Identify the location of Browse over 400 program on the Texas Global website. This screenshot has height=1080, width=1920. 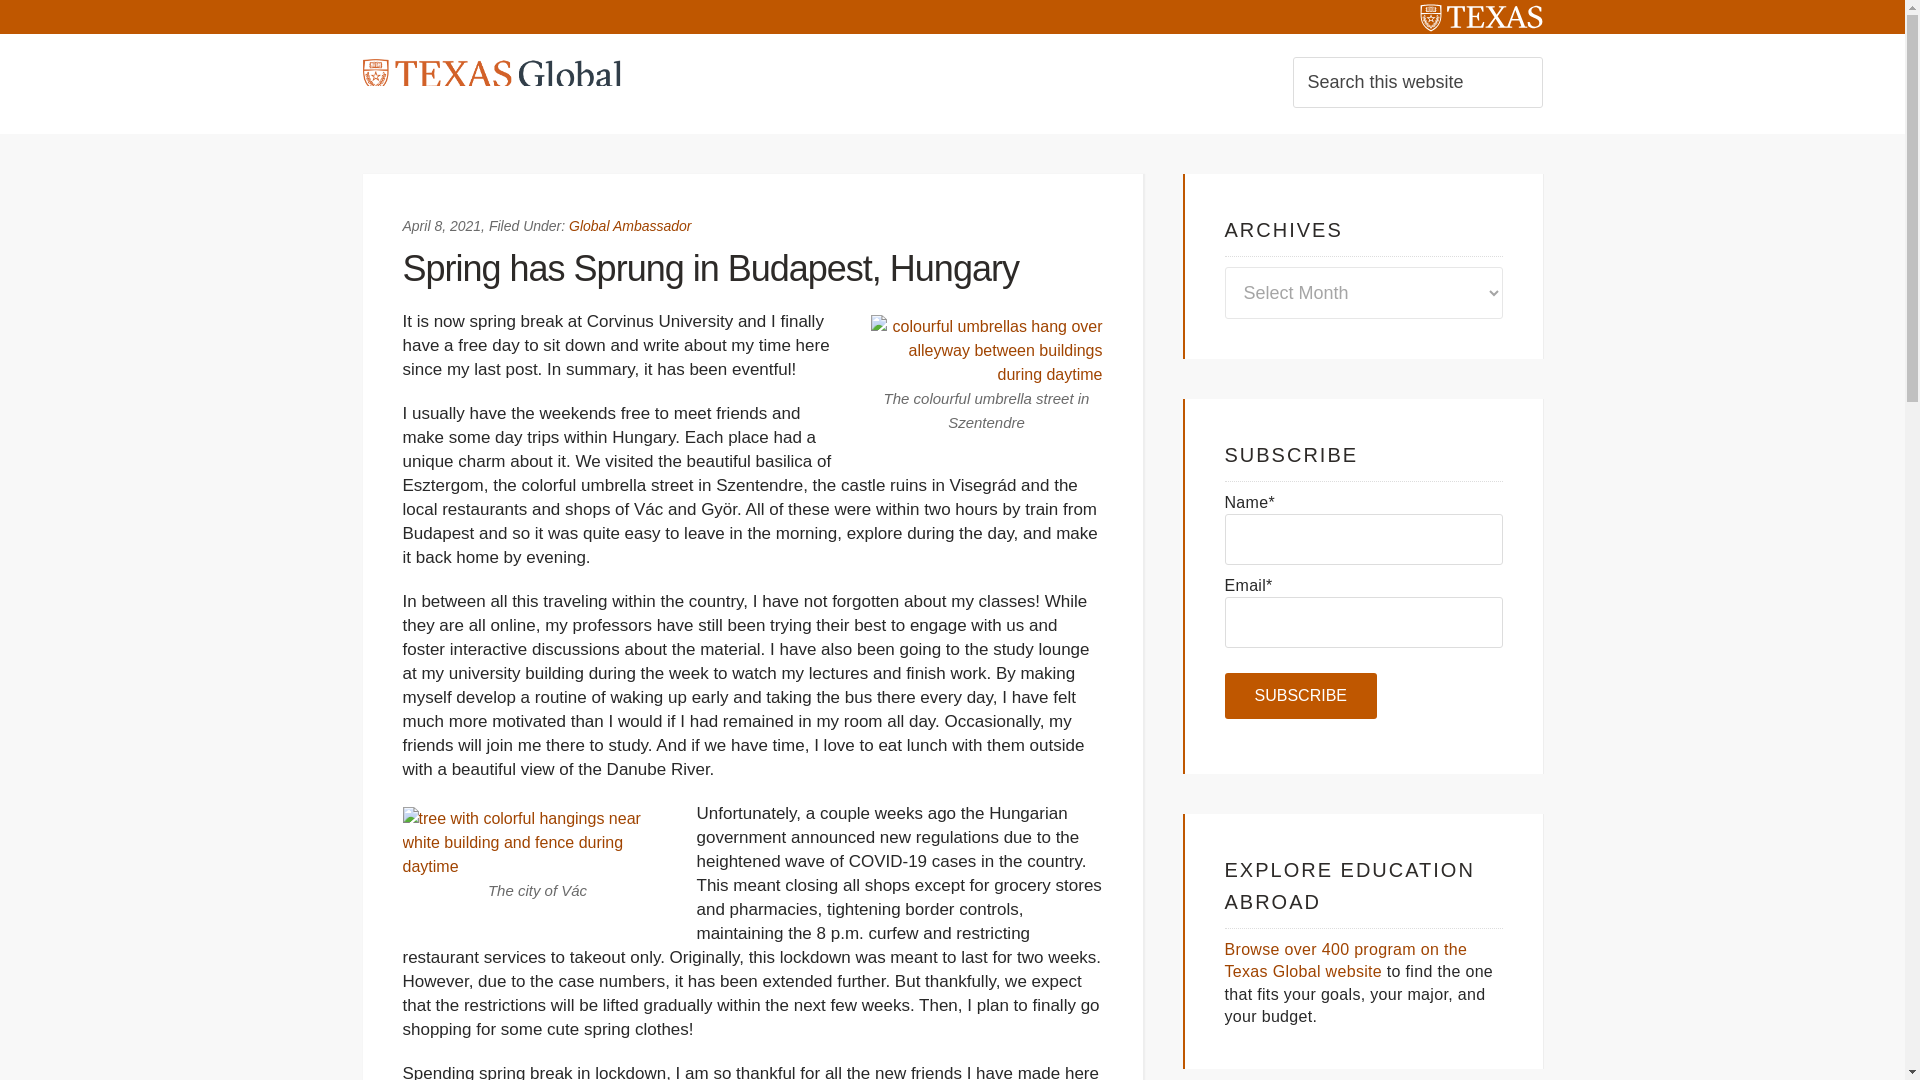
(1345, 960).